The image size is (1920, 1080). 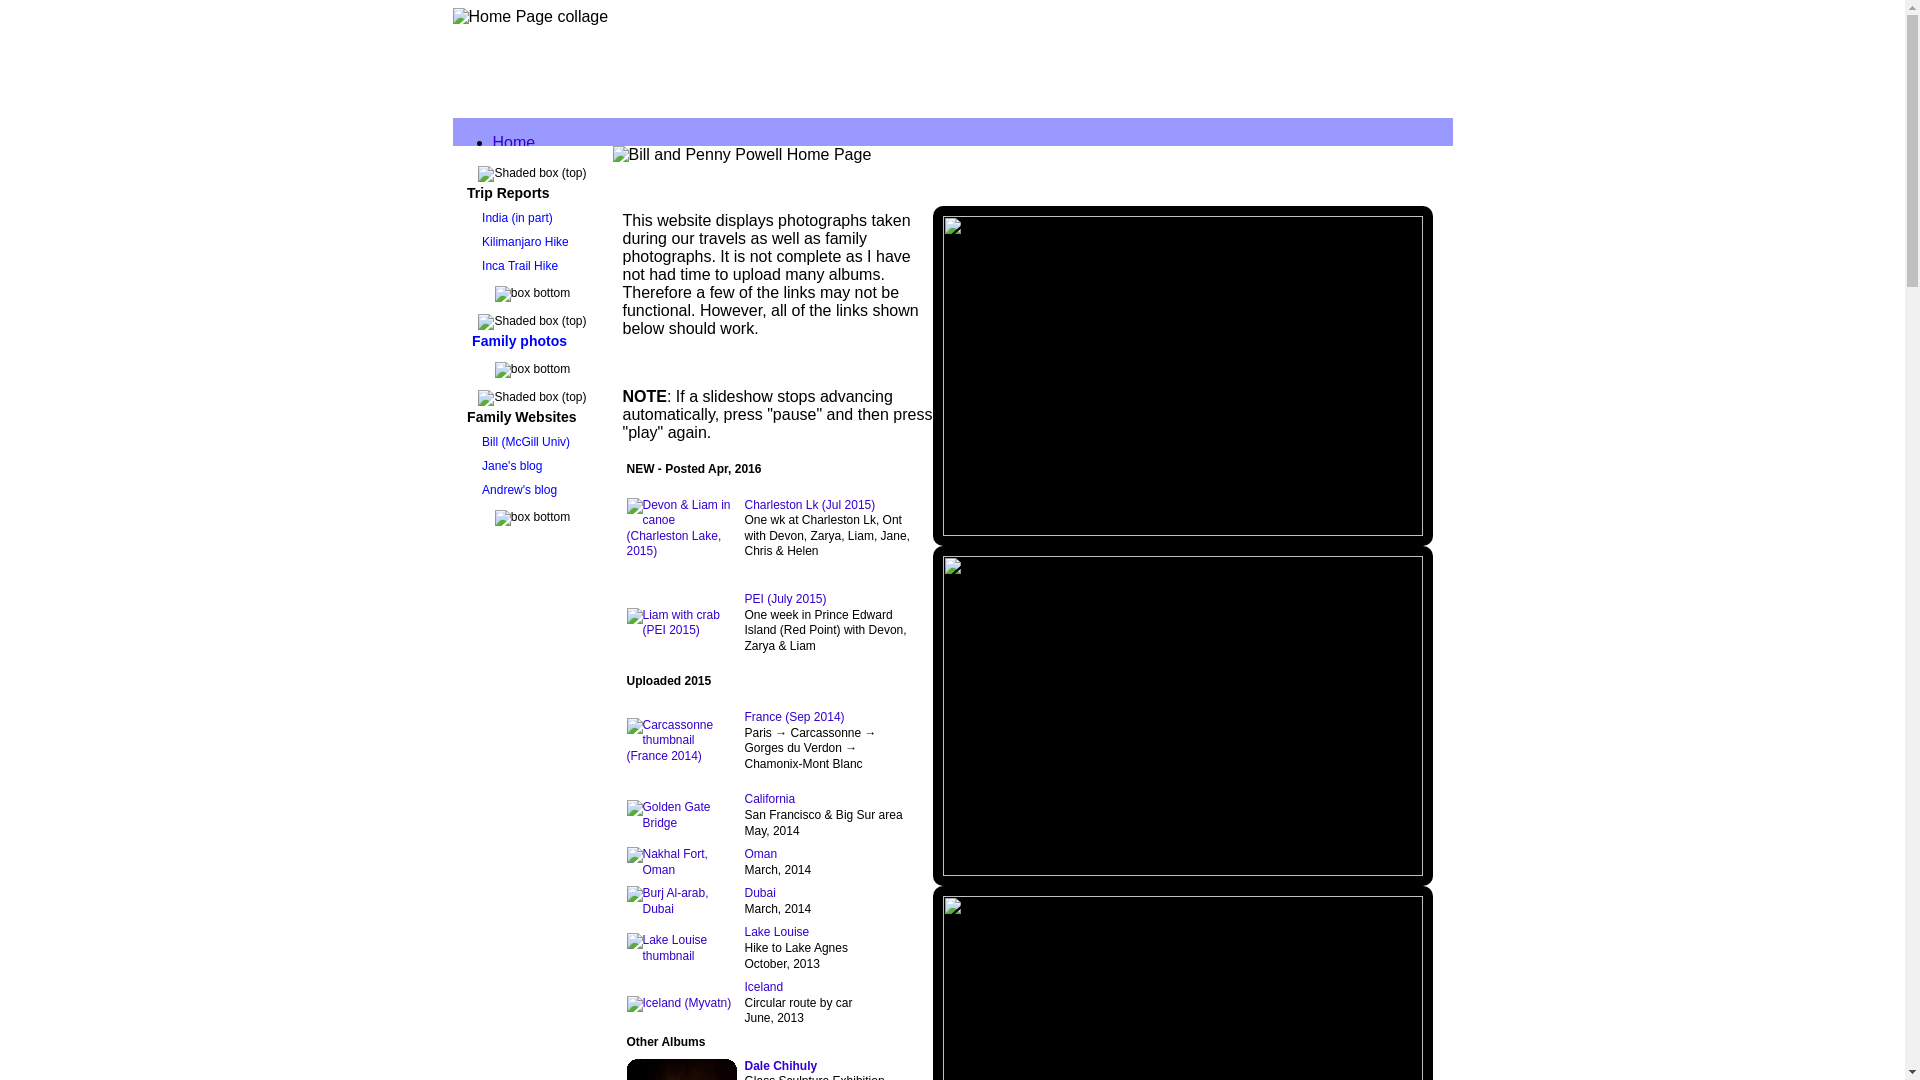 I want to click on Jane's blog, so click(x=510, y=466).